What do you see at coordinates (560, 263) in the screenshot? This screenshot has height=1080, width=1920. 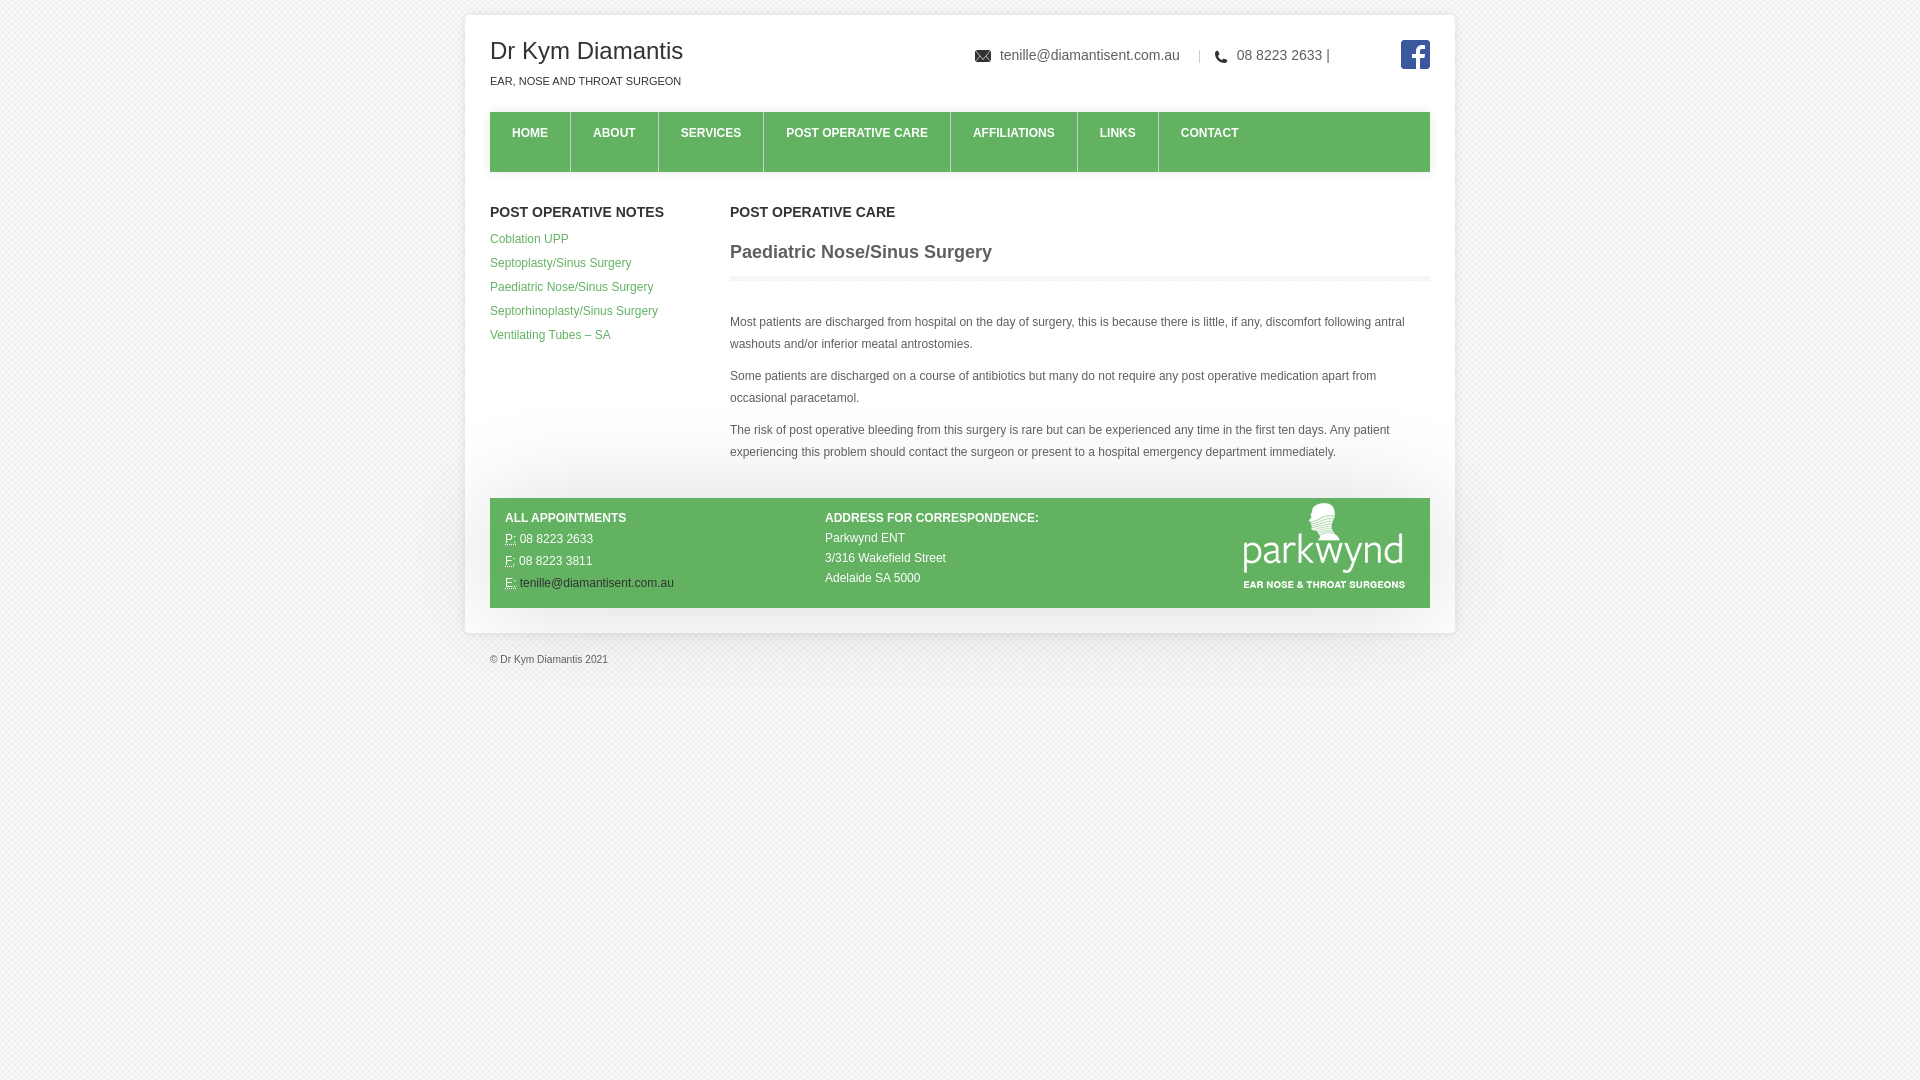 I see `Septoplasty/Sinus Surgery` at bounding box center [560, 263].